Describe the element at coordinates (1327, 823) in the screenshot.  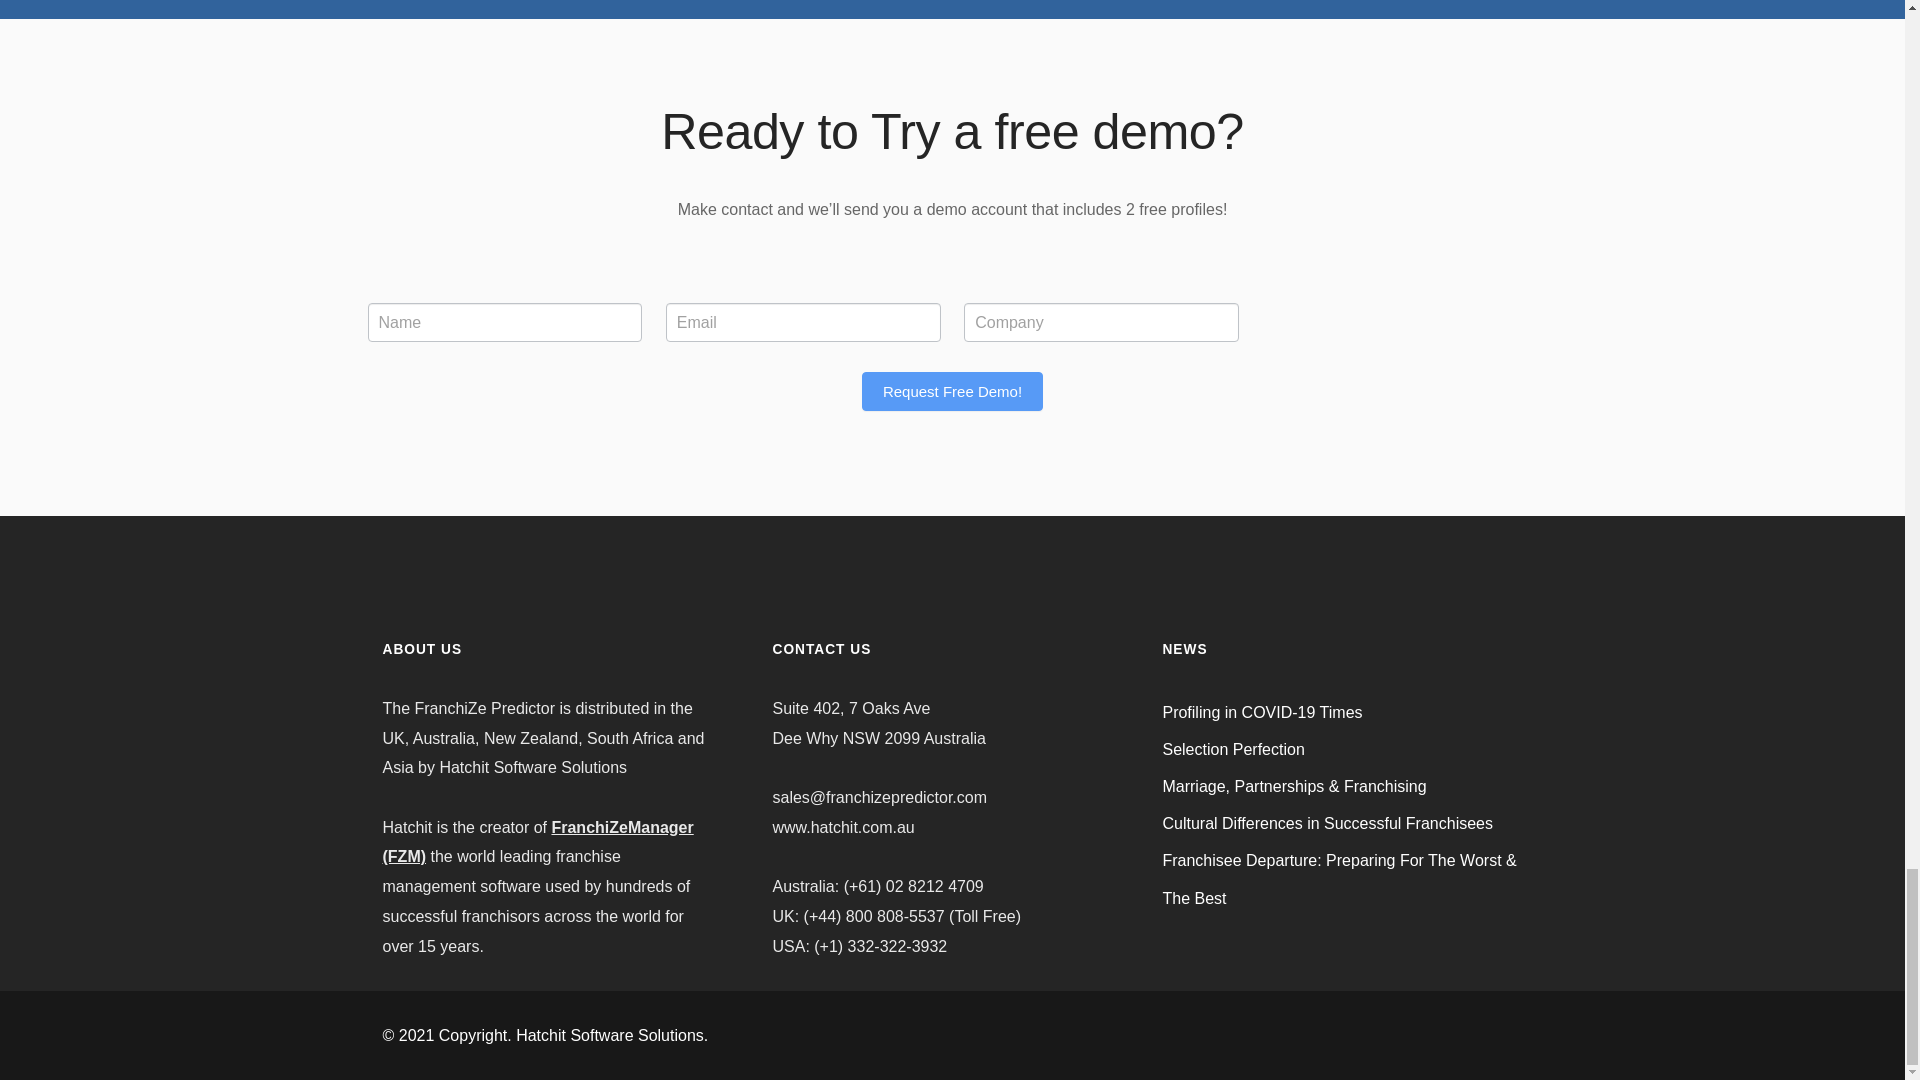
I see `Cultural Differences in Successful Franchisees` at that location.